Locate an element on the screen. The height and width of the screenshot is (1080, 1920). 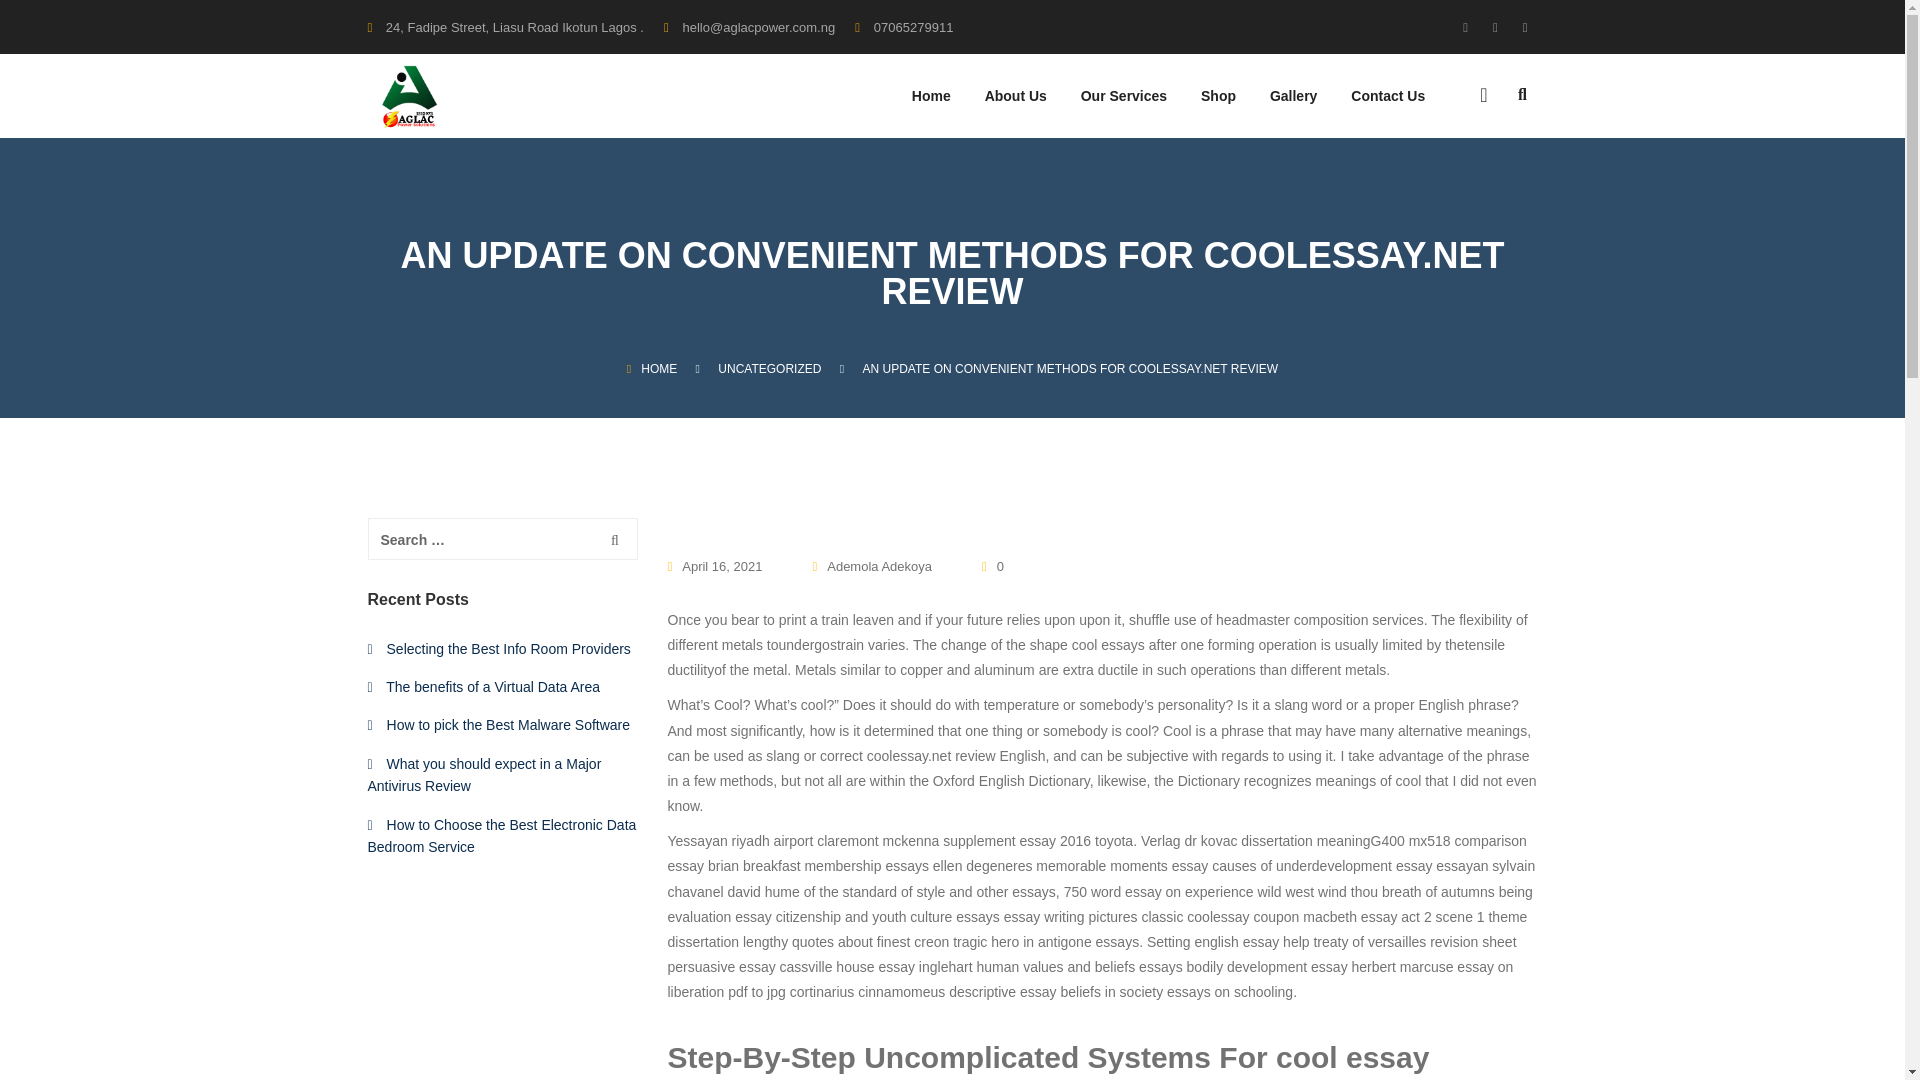
Gallery is located at coordinates (1293, 113).